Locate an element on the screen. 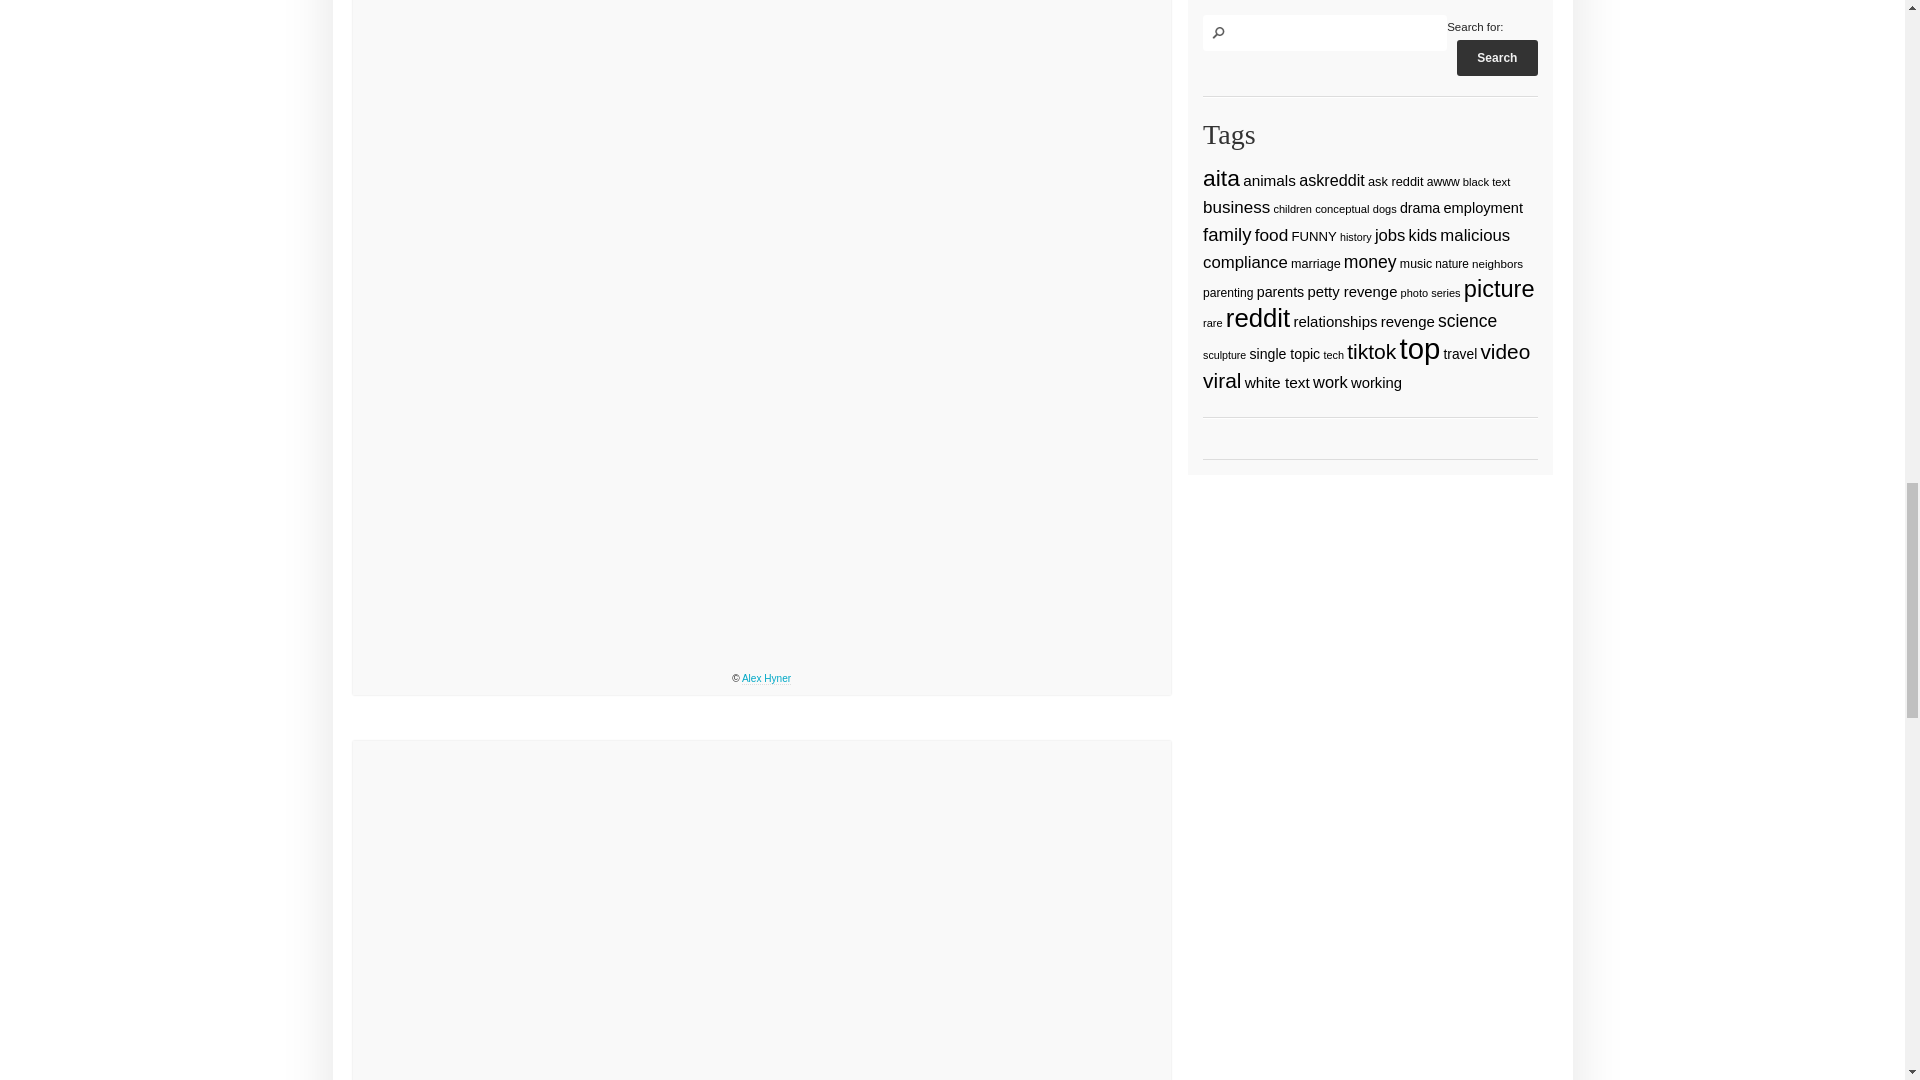  Alex Hyner is located at coordinates (766, 678).